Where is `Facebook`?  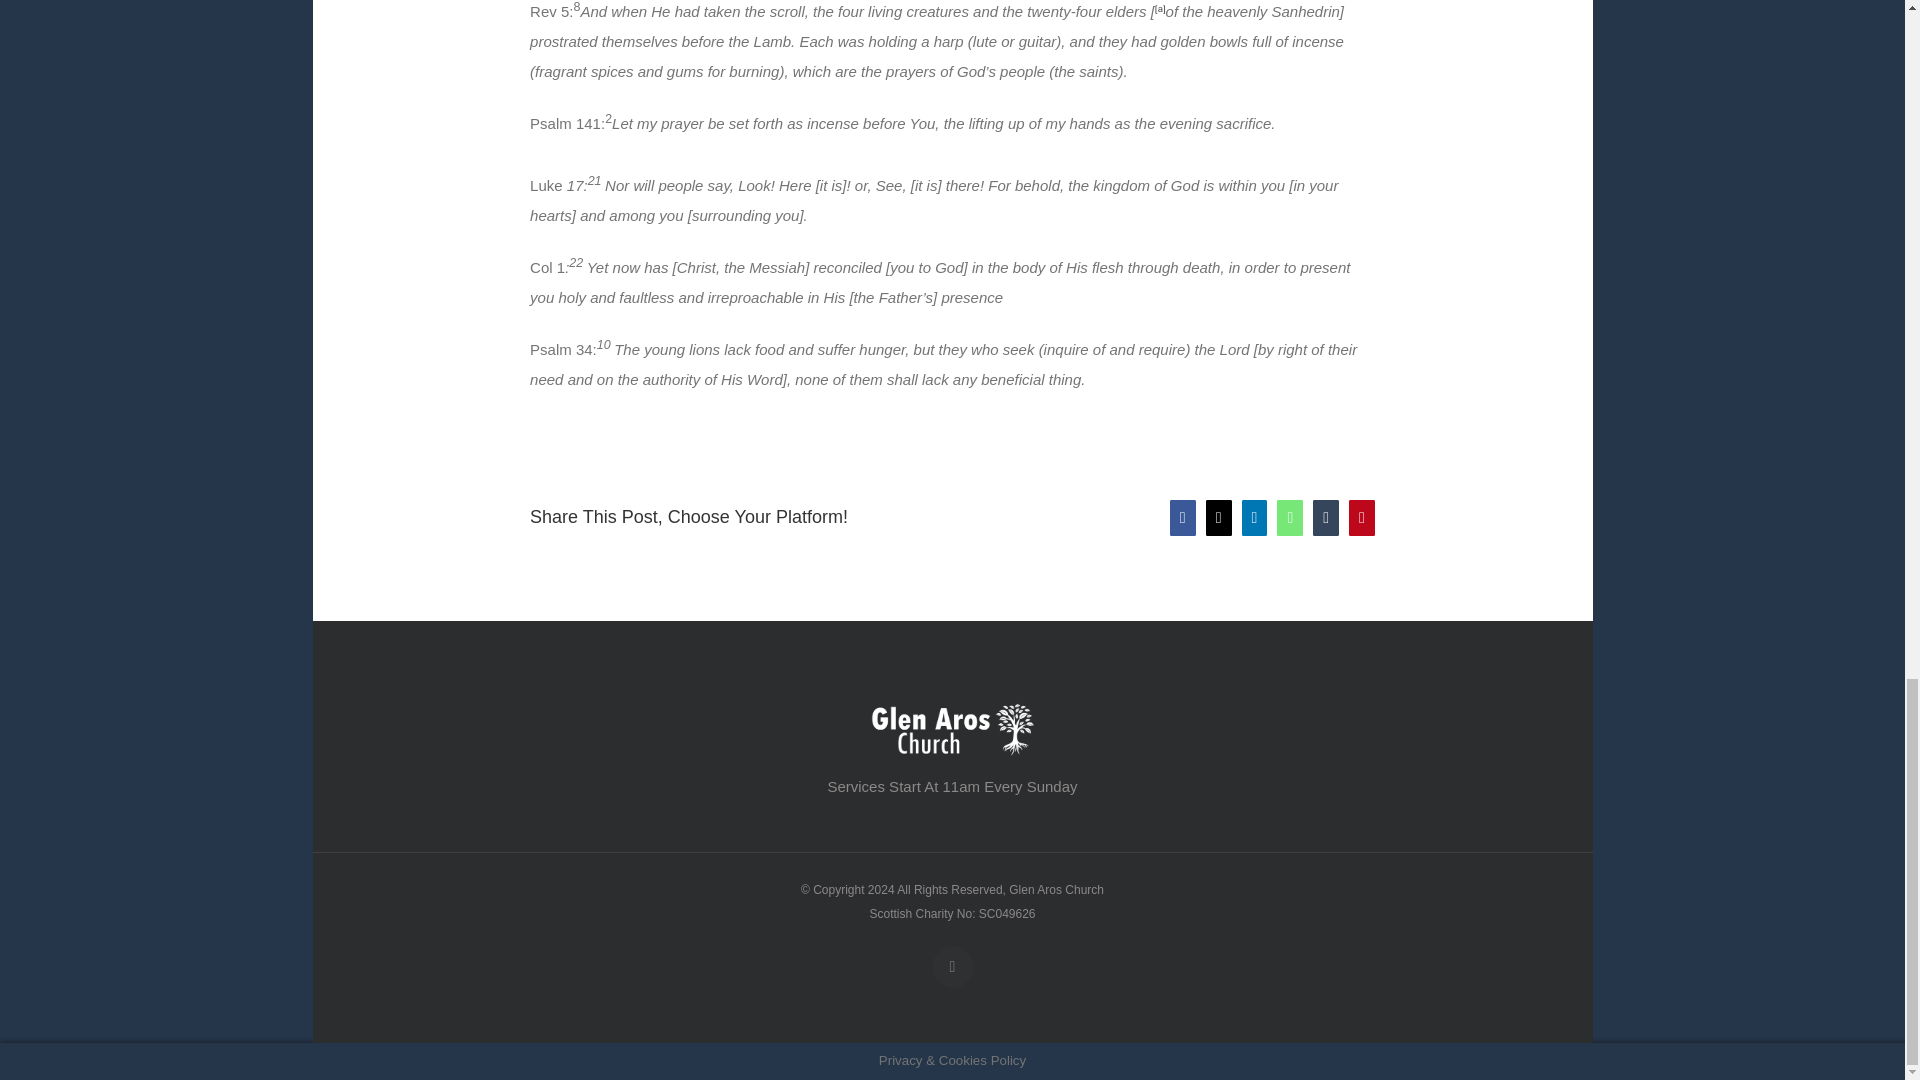 Facebook is located at coordinates (952, 967).